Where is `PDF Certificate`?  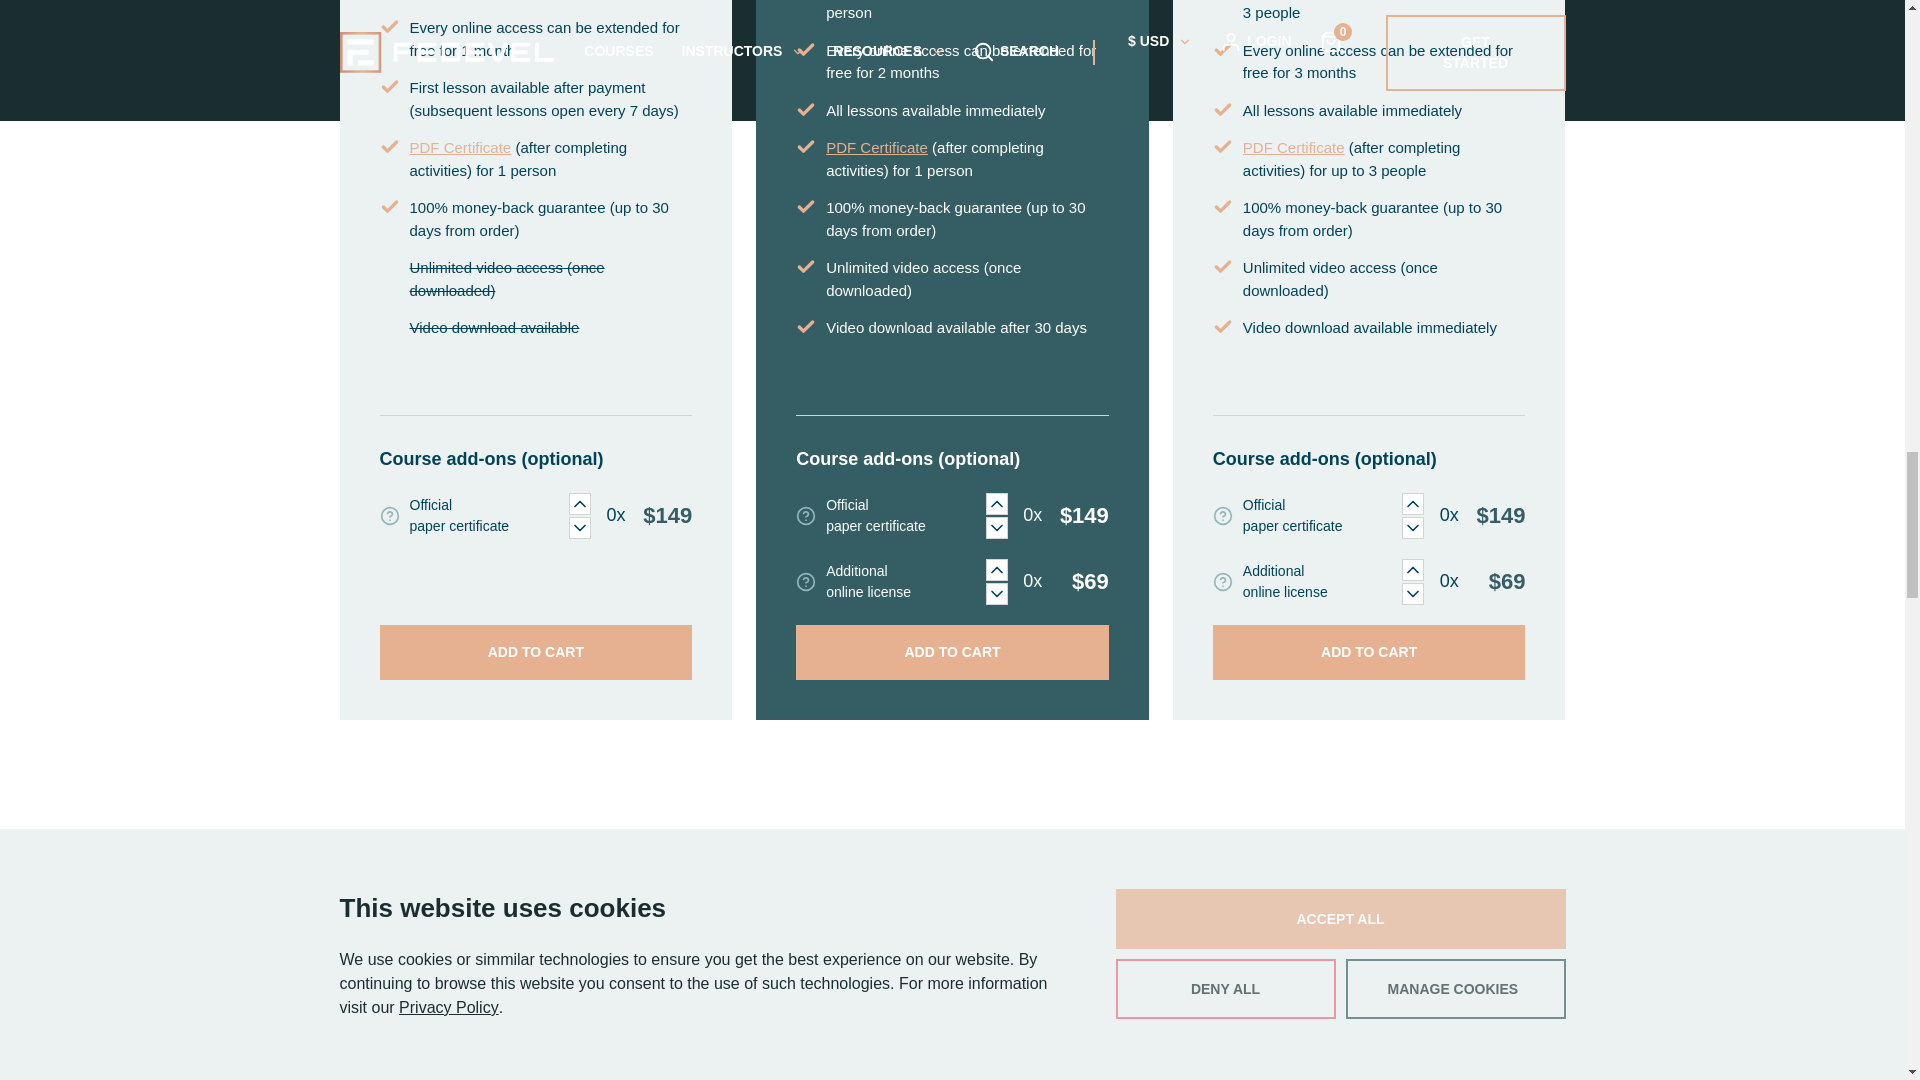
PDF Certificate is located at coordinates (461, 148).